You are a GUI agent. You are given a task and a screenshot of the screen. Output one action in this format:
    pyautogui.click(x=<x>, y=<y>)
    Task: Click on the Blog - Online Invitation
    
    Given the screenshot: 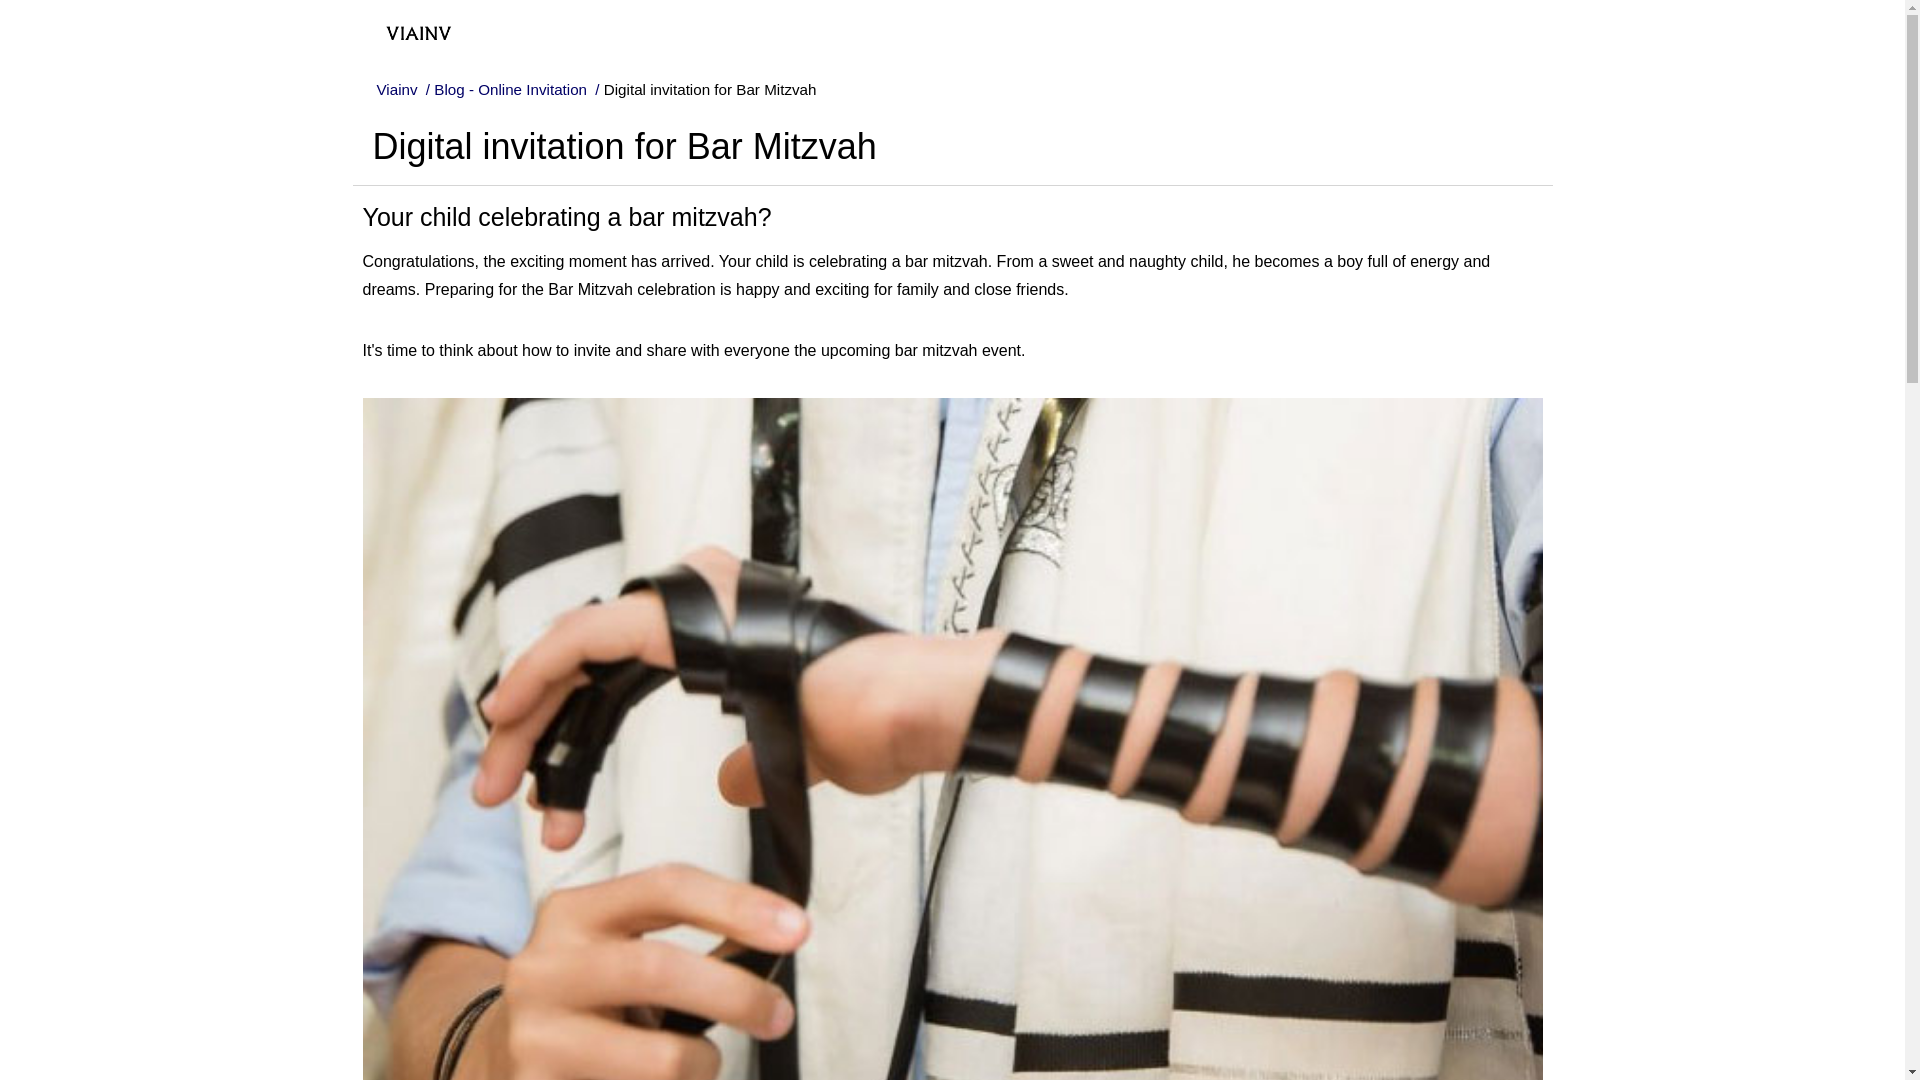 What is the action you would take?
    pyautogui.click(x=512, y=90)
    